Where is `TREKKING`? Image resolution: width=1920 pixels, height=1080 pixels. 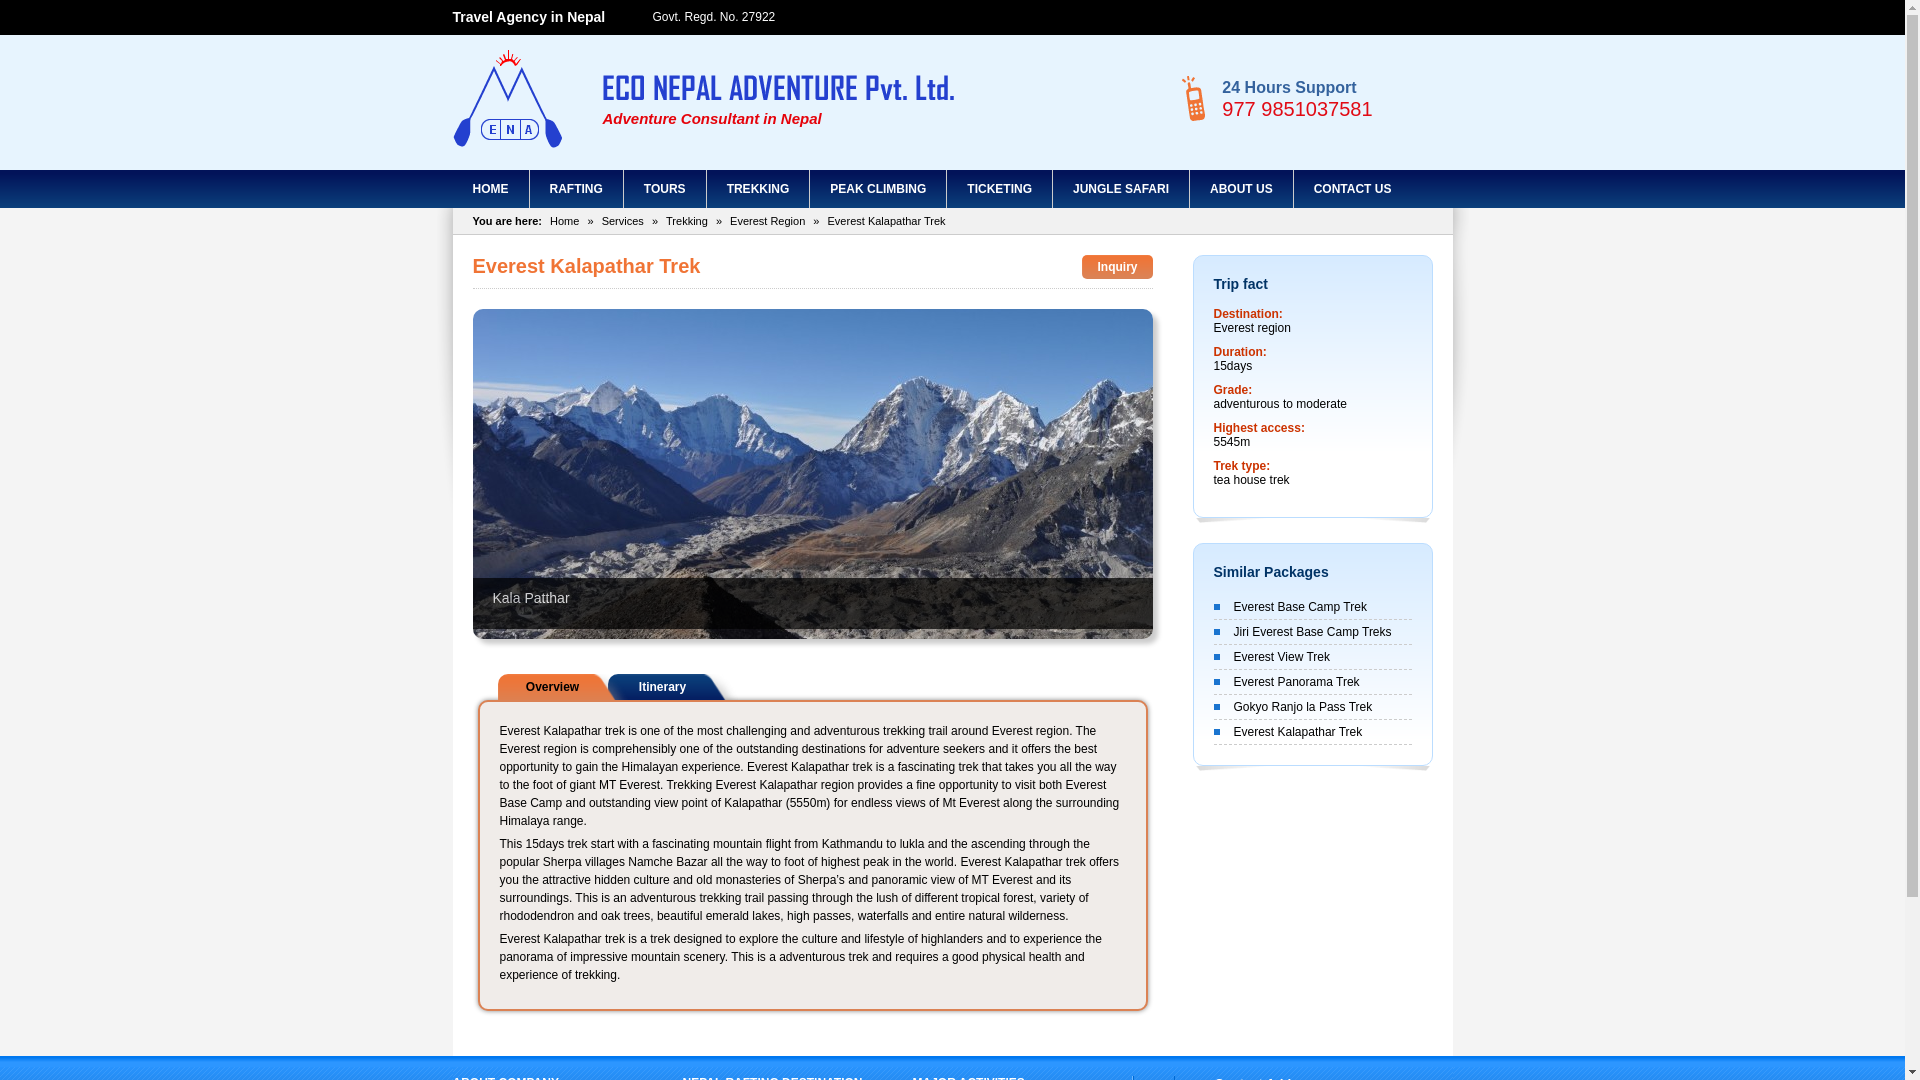
TREKKING is located at coordinates (758, 188).